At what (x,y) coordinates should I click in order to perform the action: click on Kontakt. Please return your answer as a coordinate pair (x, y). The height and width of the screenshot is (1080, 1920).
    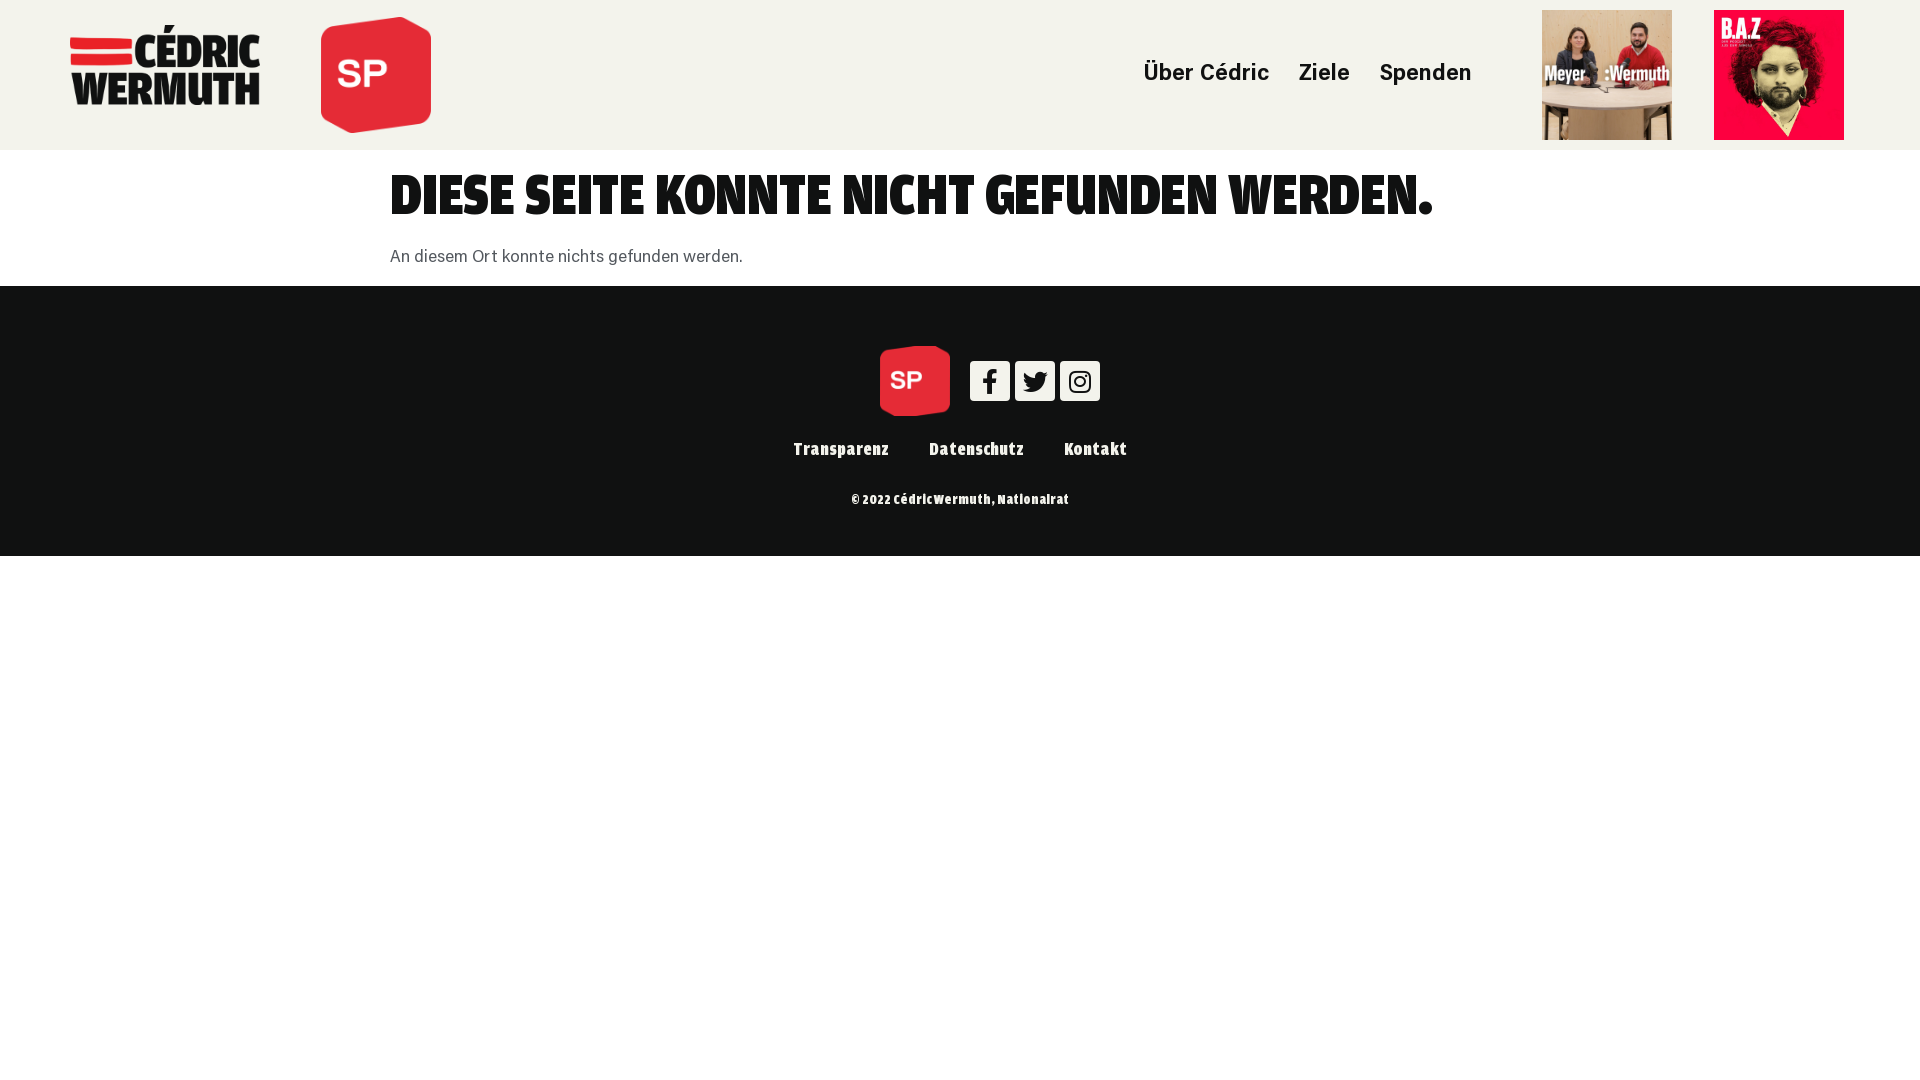
    Looking at the image, I should click on (1096, 449).